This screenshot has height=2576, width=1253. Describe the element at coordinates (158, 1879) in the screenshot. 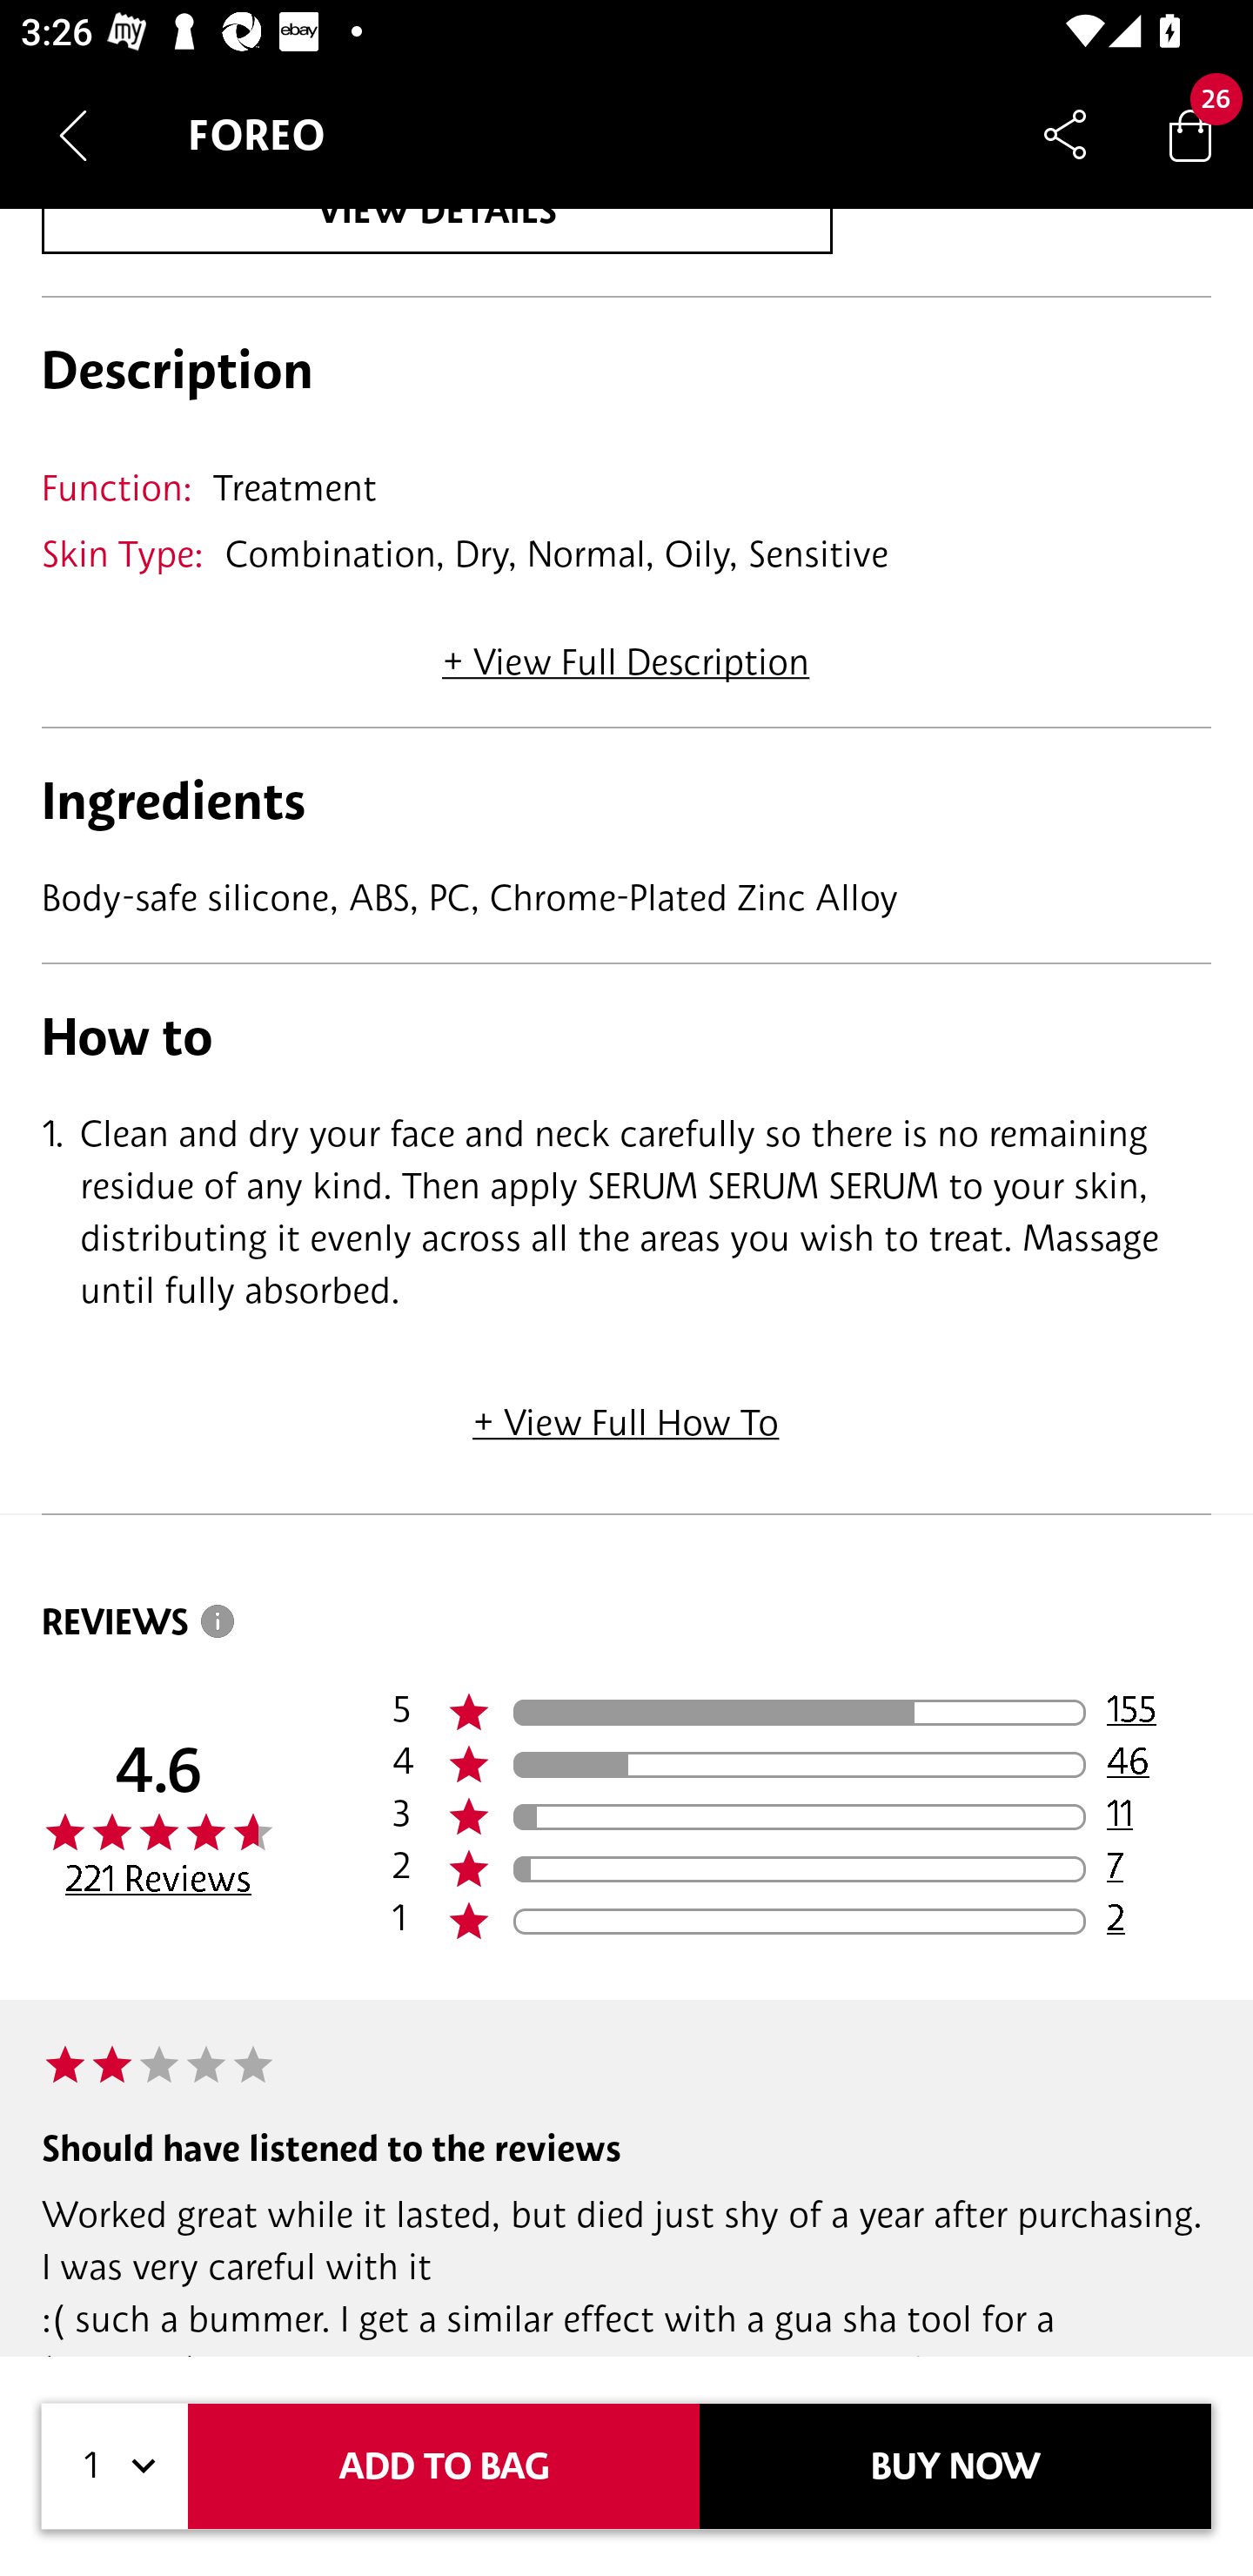

I see `221 Reviews` at that location.